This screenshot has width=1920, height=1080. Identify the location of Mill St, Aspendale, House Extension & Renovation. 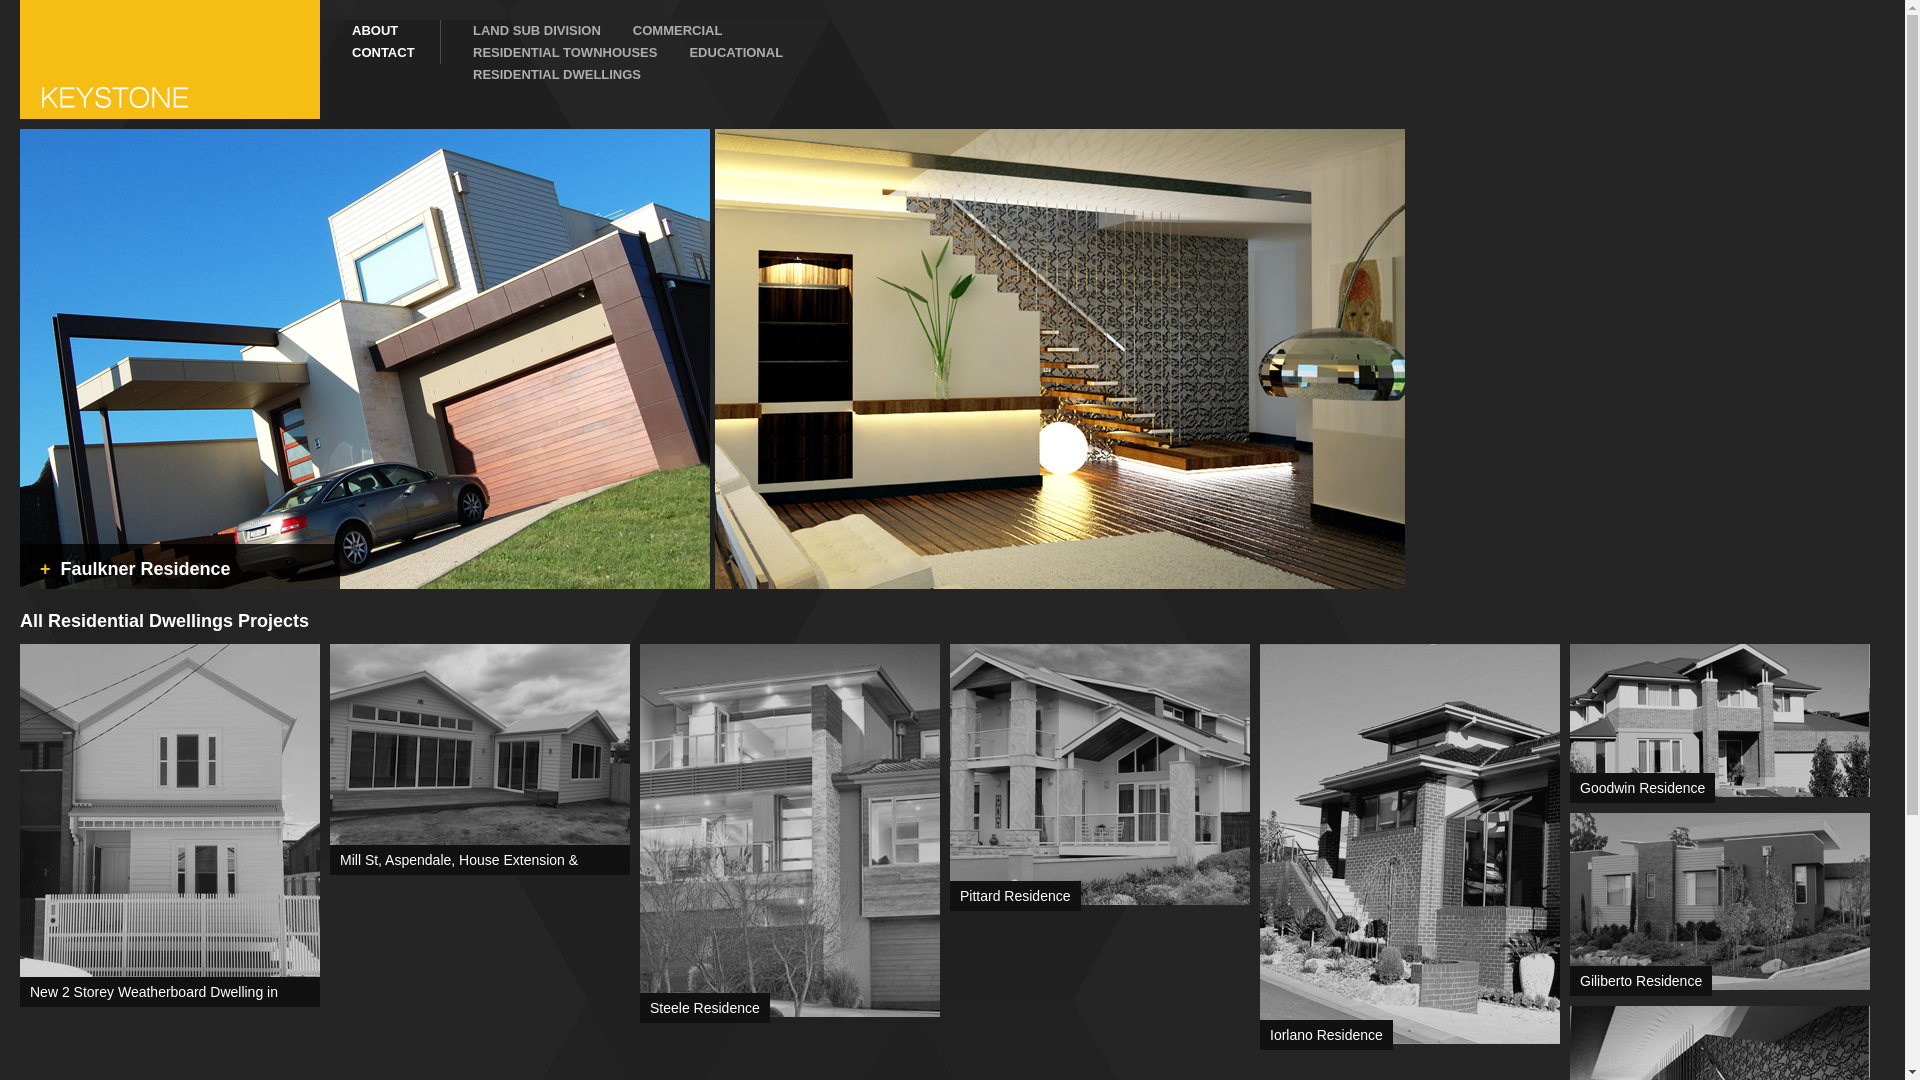
(480, 860).